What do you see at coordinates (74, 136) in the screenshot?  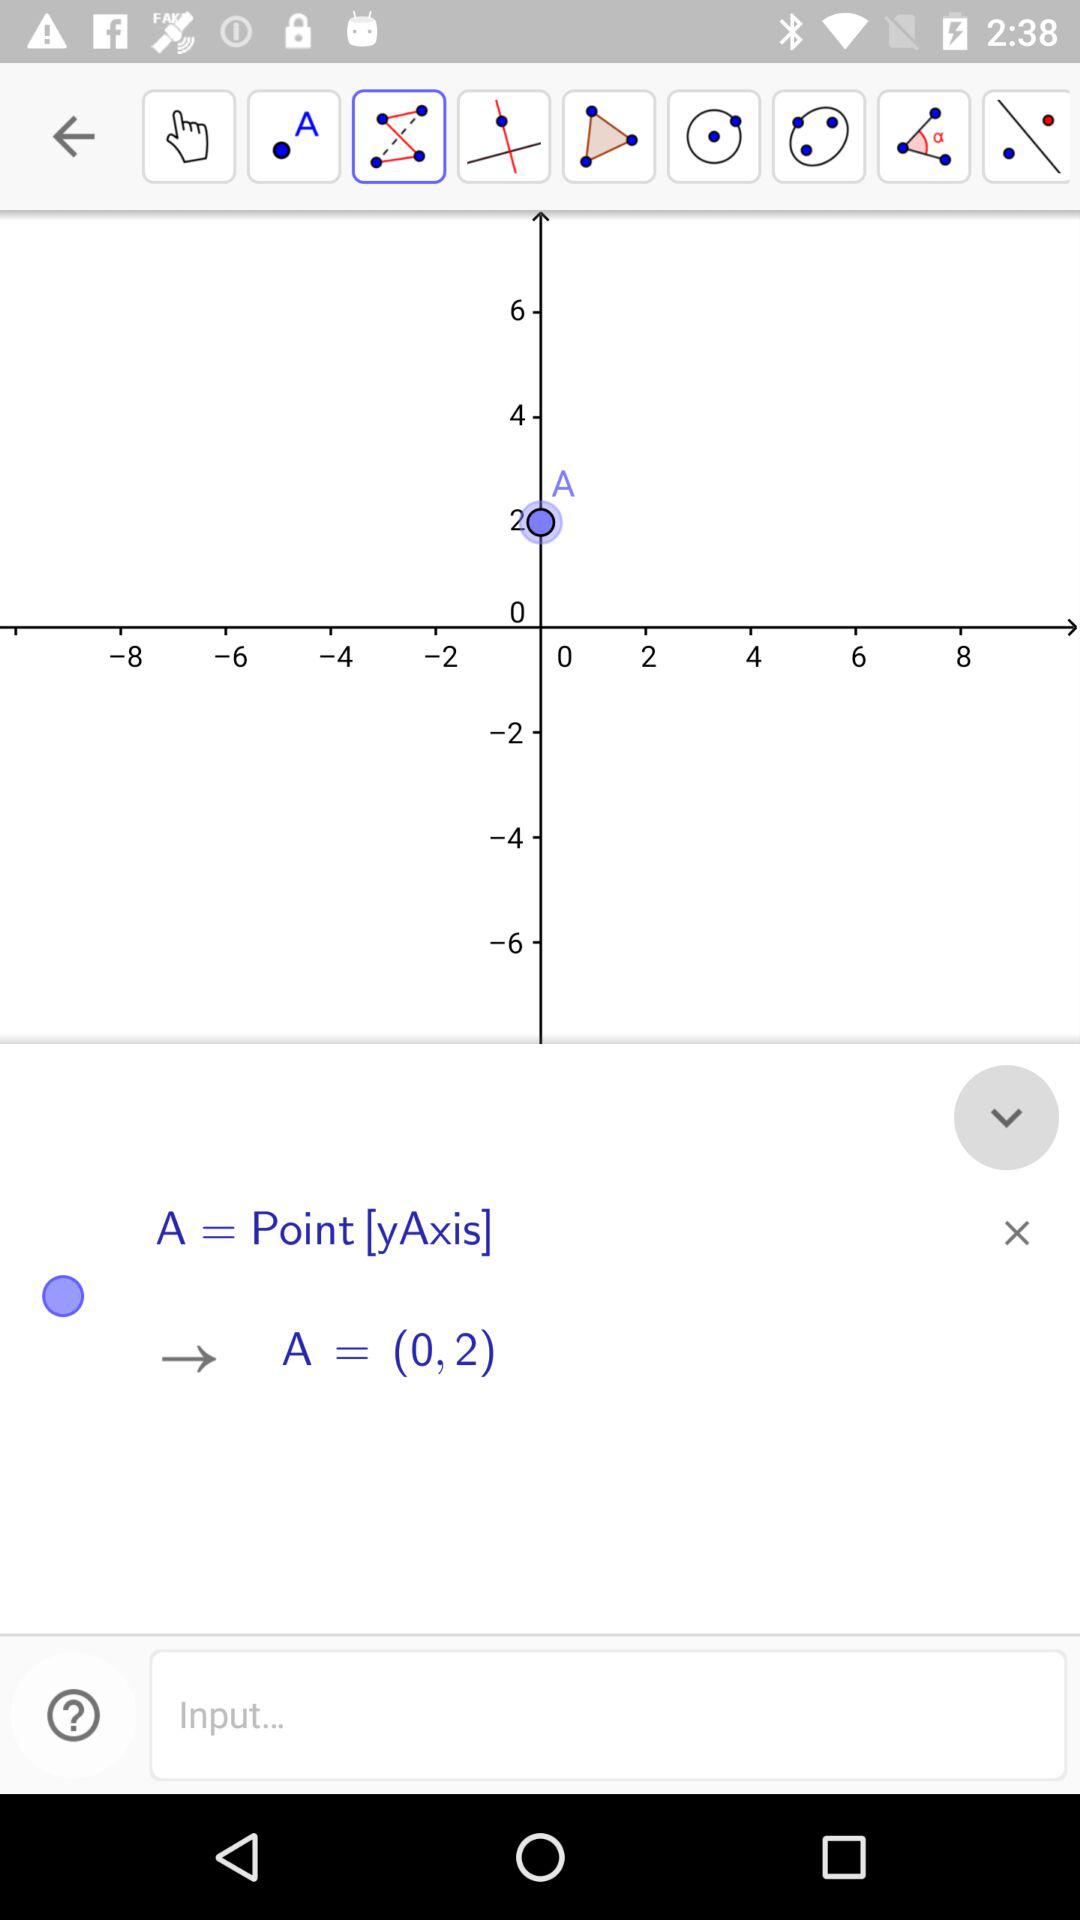 I see `click on the arrow icon at the topmost left corner of the page` at bounding box center [74, 136].